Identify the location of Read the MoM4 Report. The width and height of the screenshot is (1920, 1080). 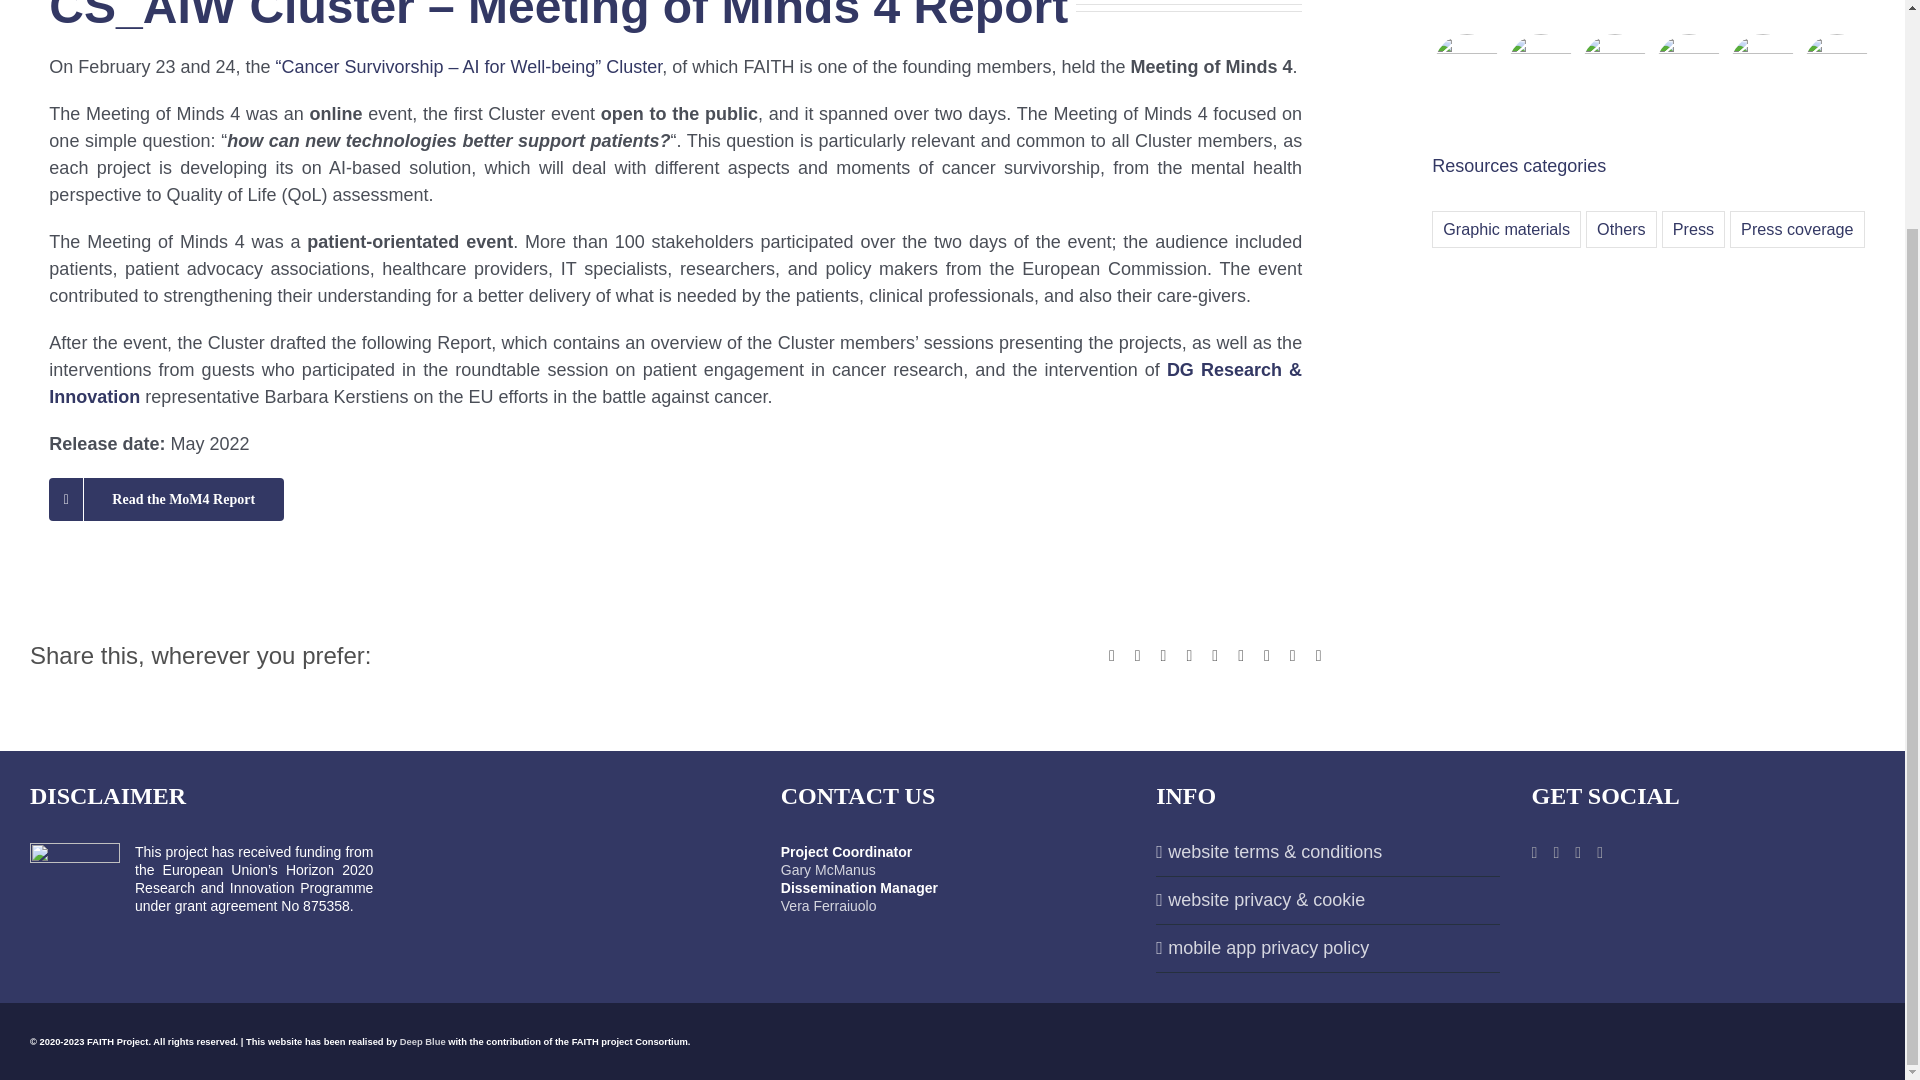
(166, 499).